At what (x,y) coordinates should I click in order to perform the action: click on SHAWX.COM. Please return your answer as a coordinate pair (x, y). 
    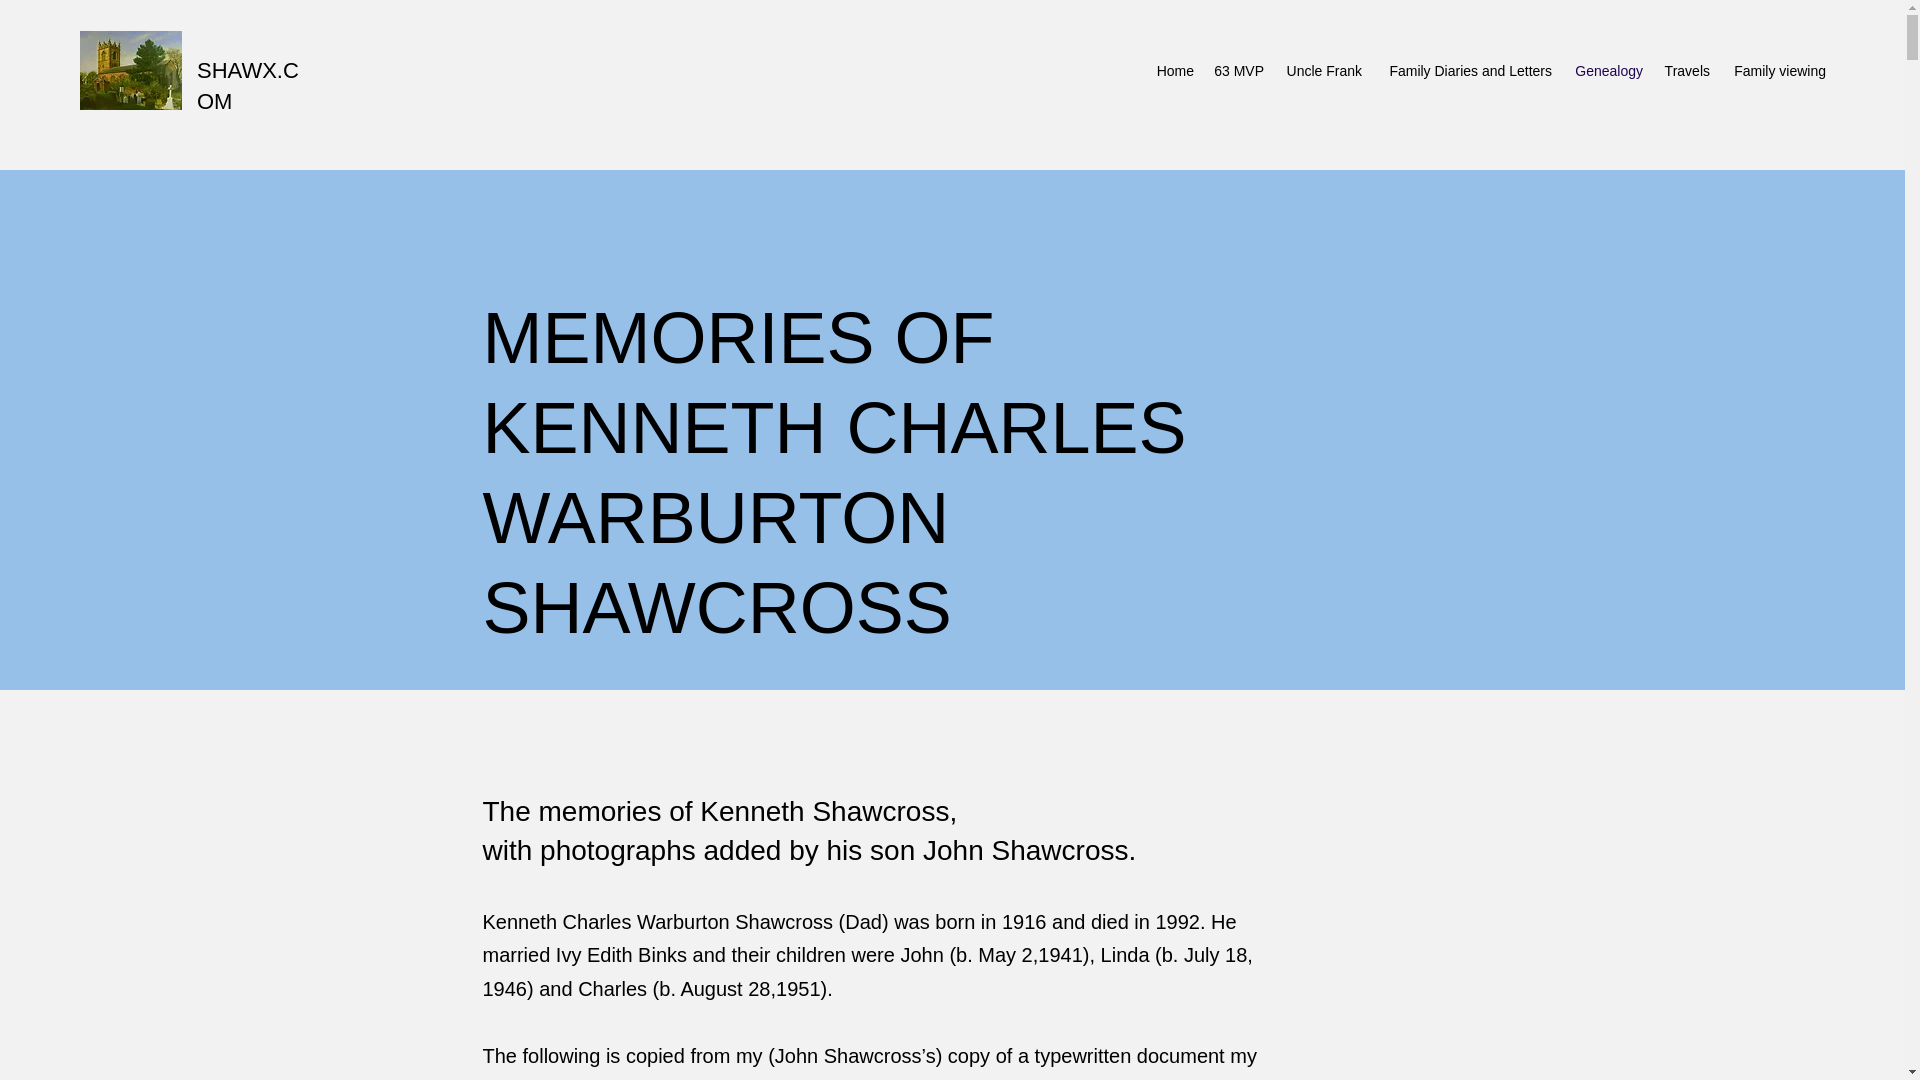
    Looking at the image, I should click on (248, 86).